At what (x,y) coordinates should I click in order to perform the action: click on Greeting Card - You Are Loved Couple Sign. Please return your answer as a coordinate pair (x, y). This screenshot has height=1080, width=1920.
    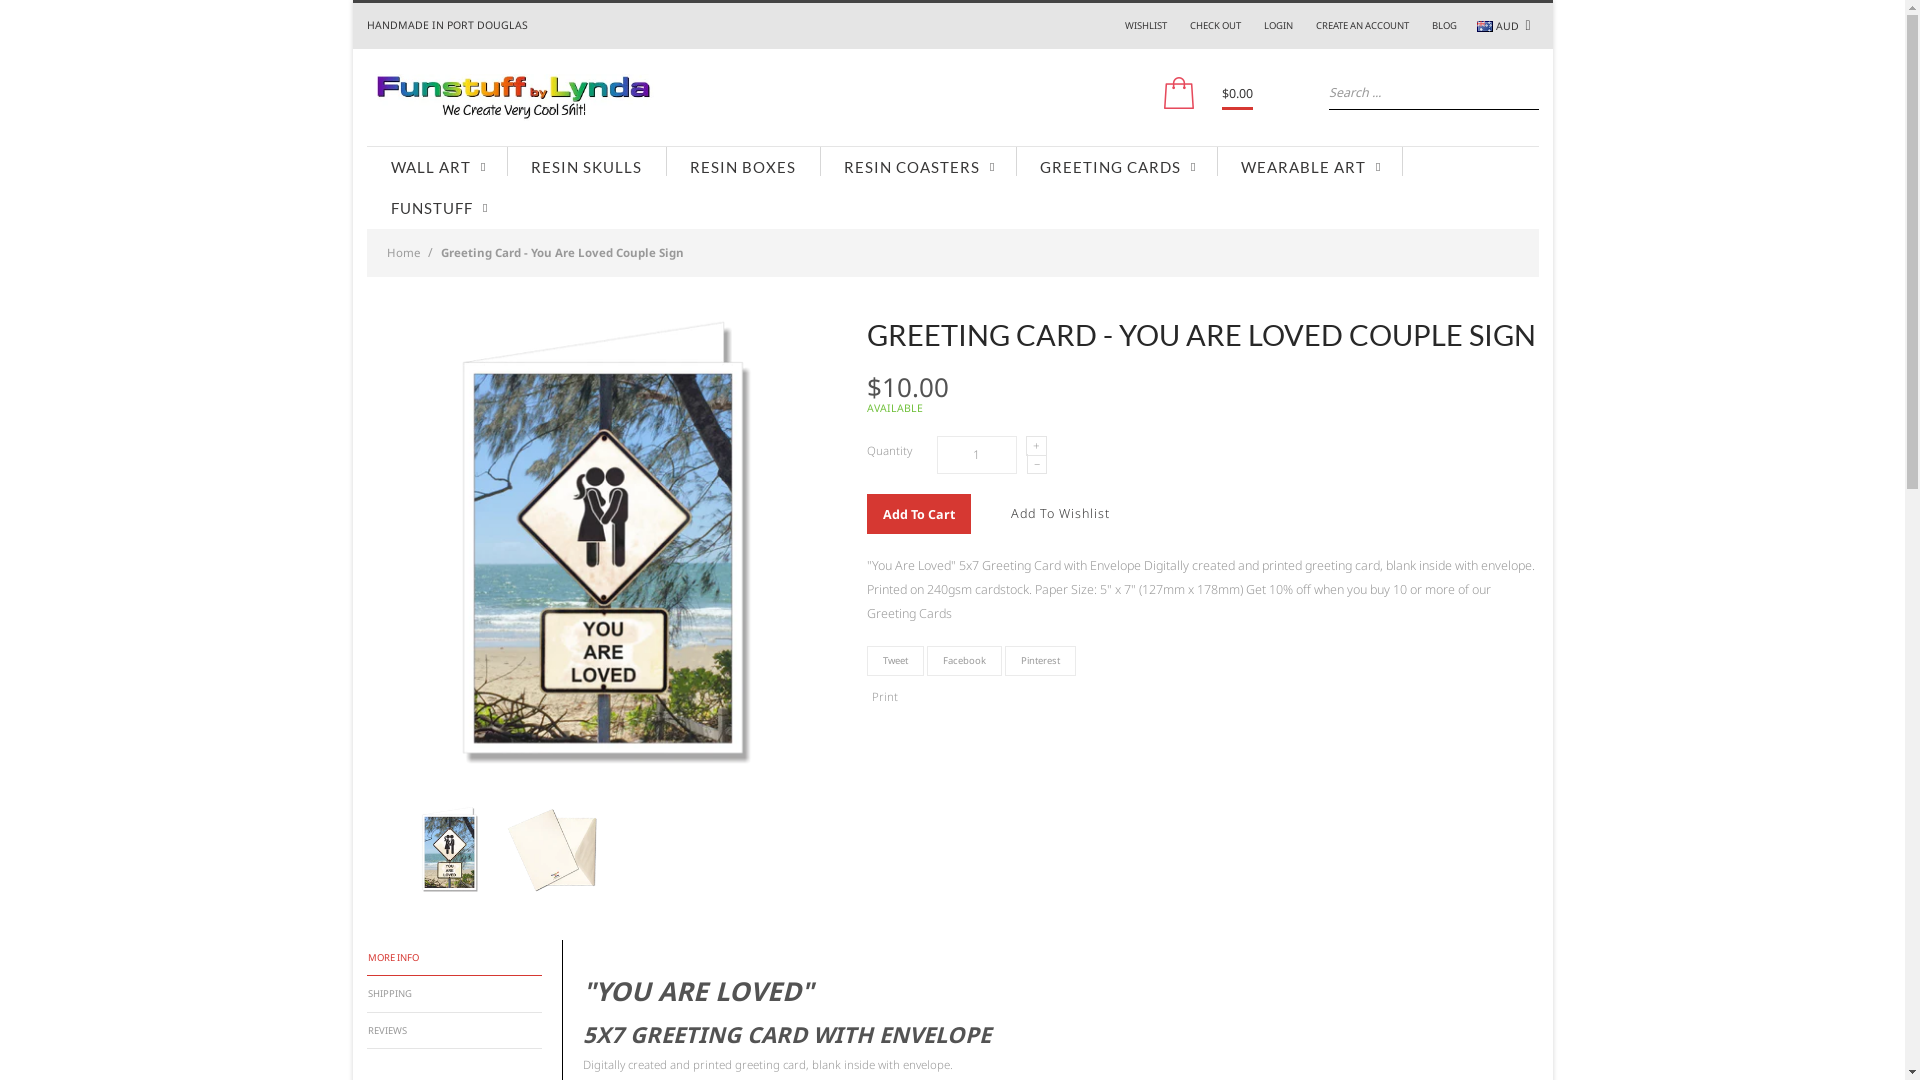
    Looking at the image, I should click on (450, 850).